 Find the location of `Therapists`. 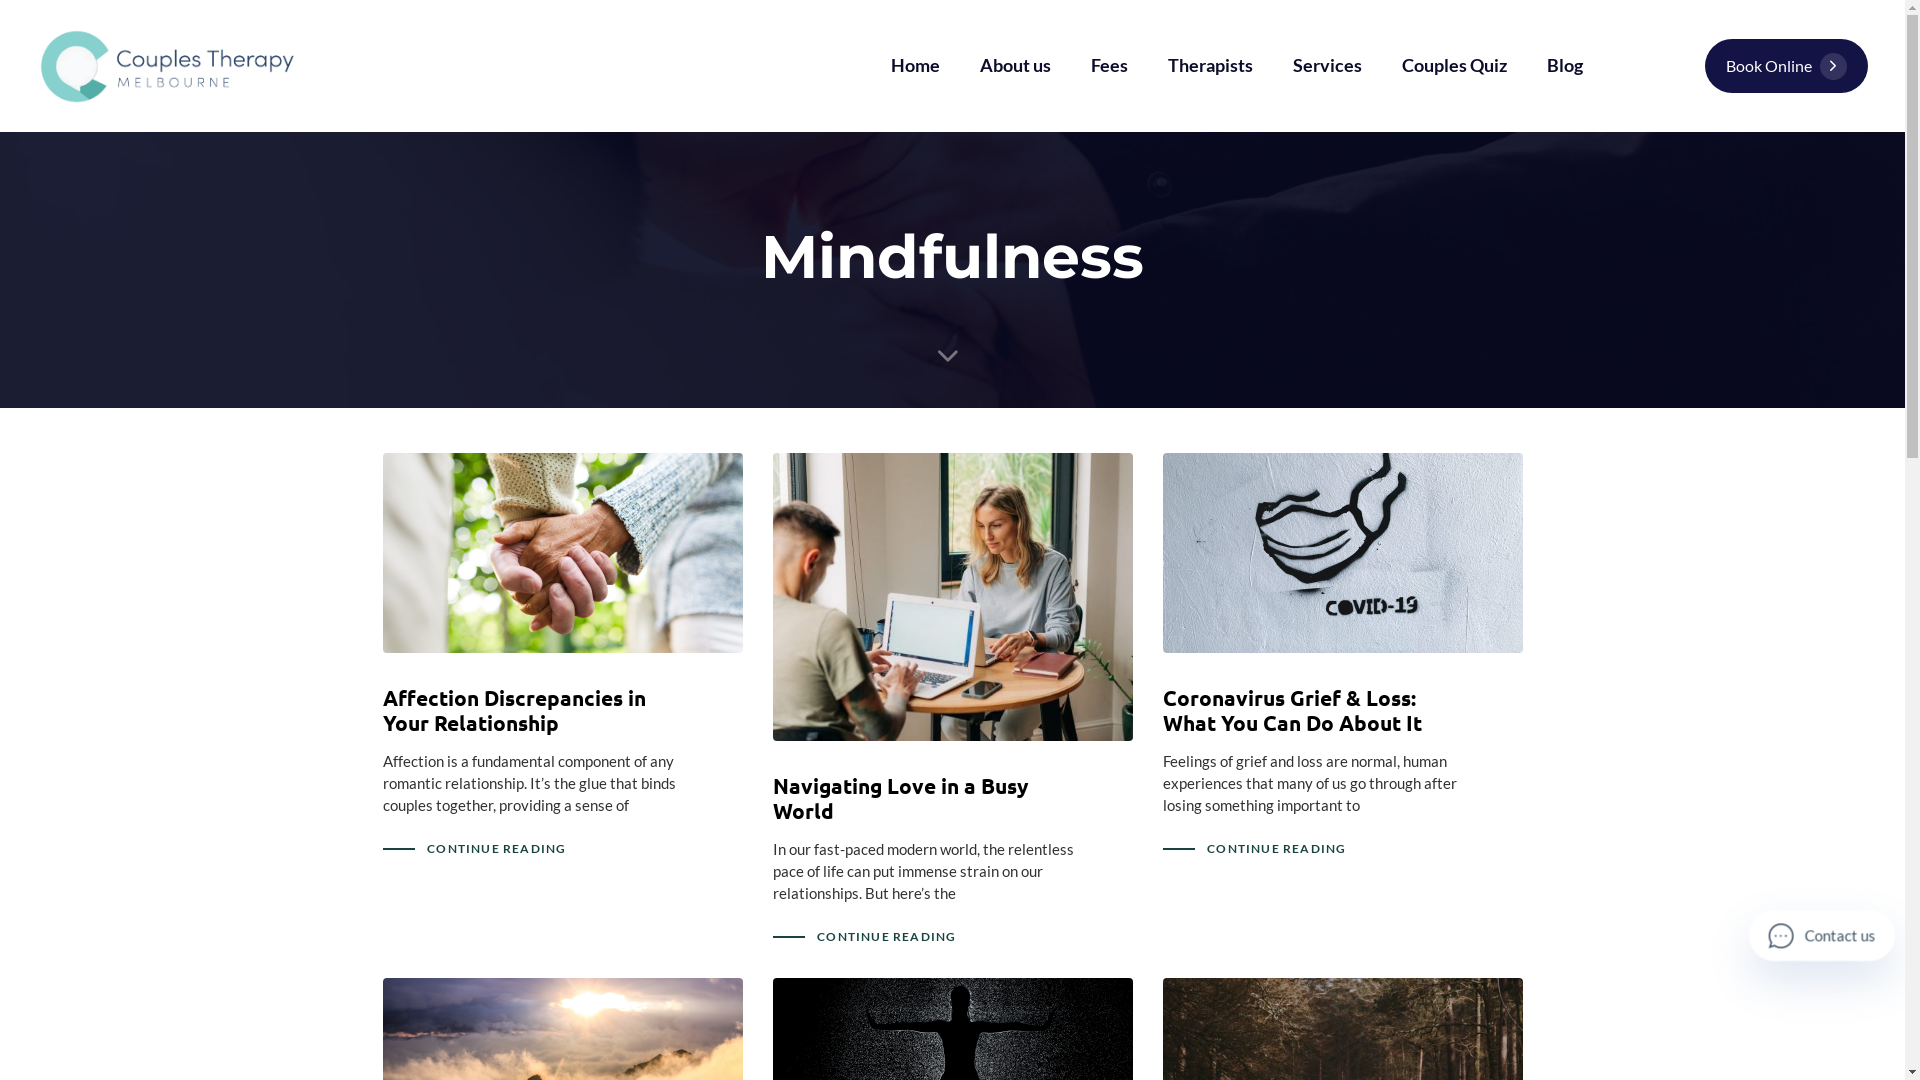

Therapists is located at coordinates (774, 834).